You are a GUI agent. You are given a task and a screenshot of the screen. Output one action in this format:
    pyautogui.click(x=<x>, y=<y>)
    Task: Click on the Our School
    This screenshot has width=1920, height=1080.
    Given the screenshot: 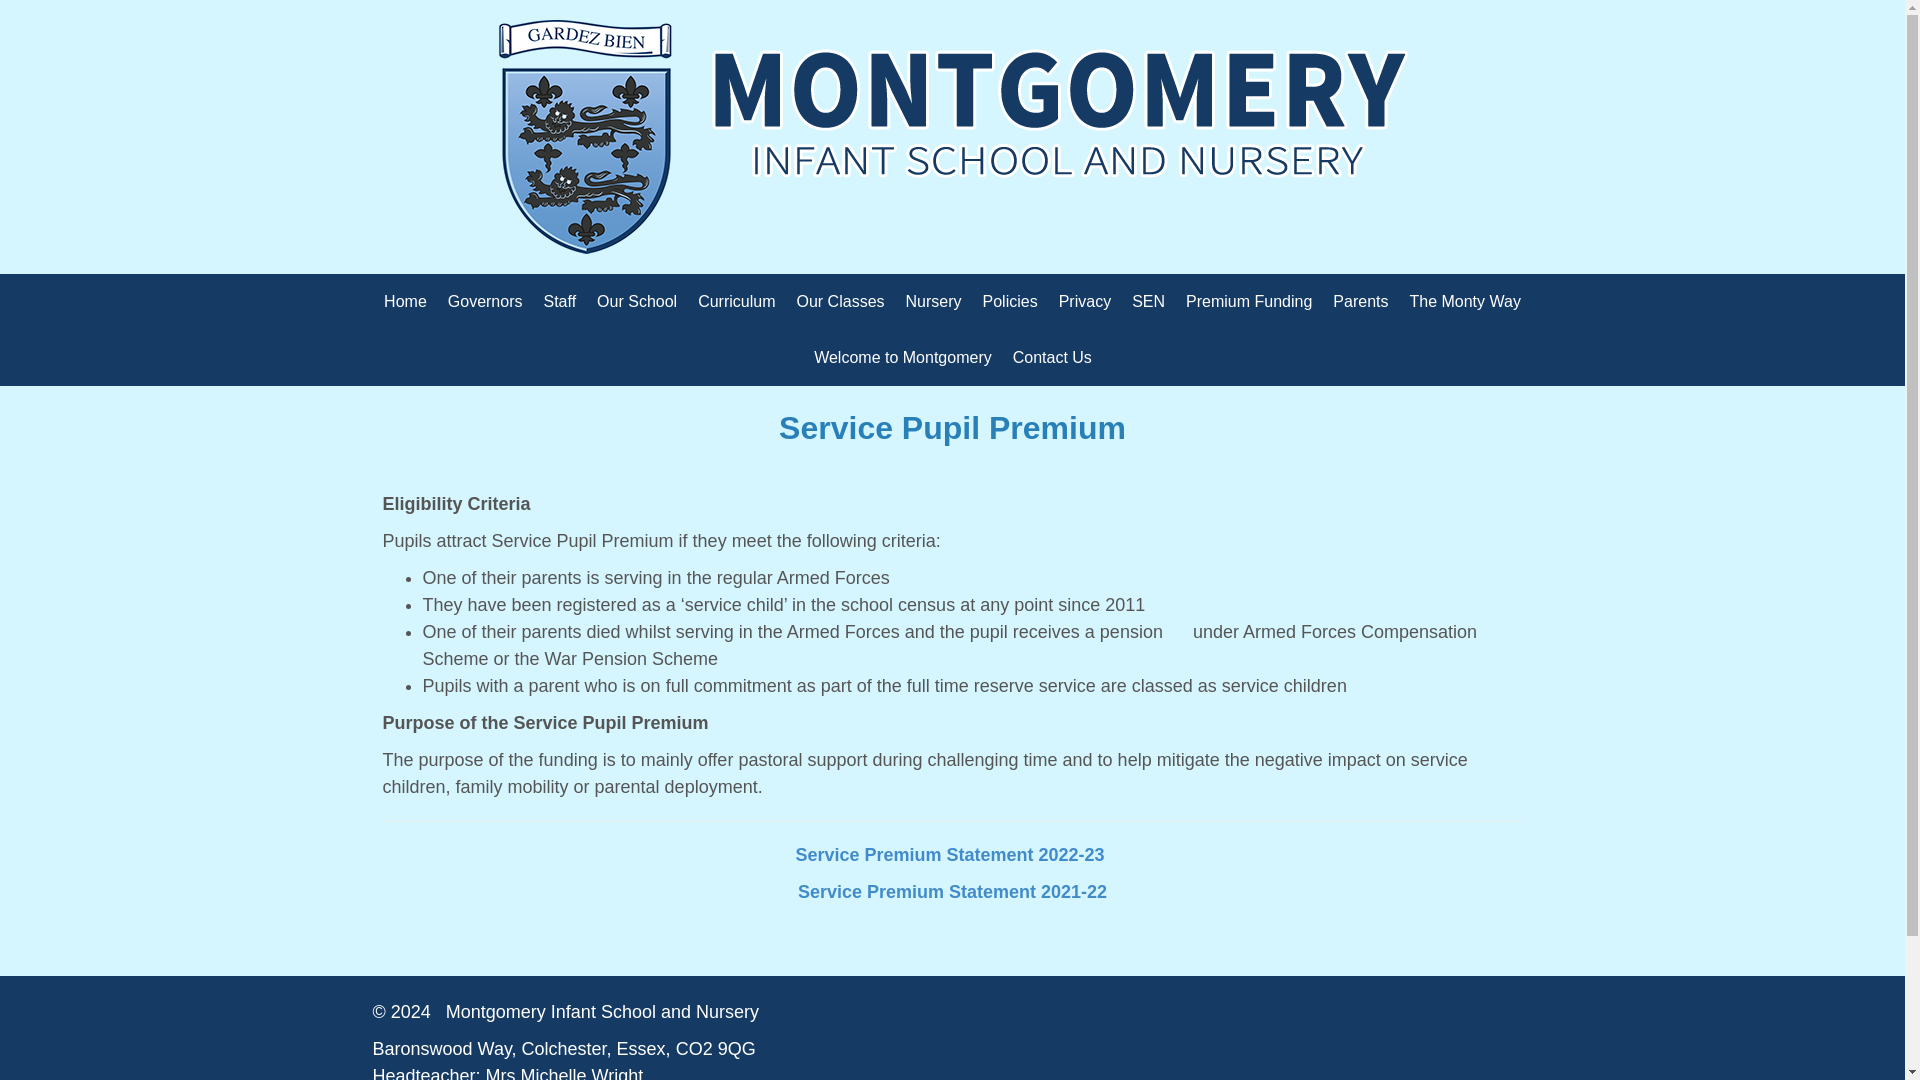 What is the action you would take?
    pyautogui.click(x=637, y=302)
    